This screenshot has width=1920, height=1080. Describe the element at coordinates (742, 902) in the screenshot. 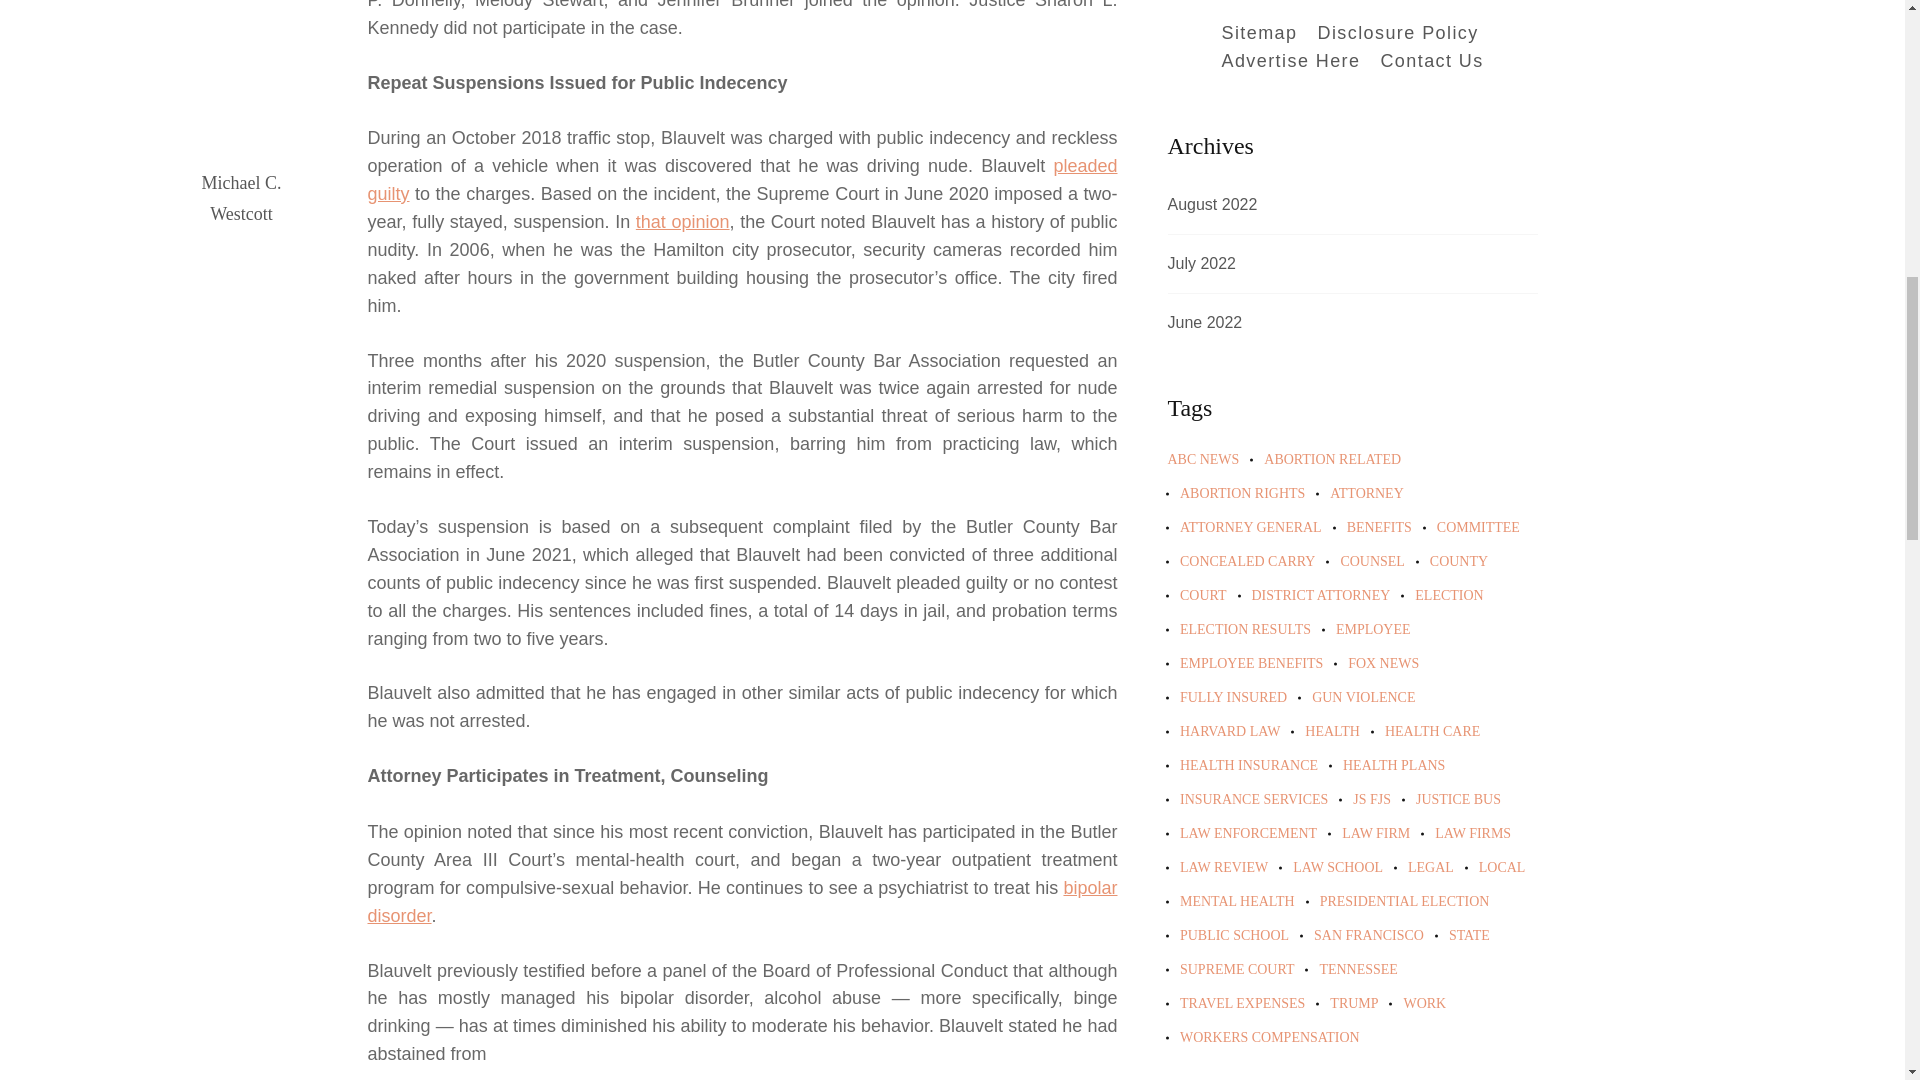

I see `bipolar disorder` at that location.